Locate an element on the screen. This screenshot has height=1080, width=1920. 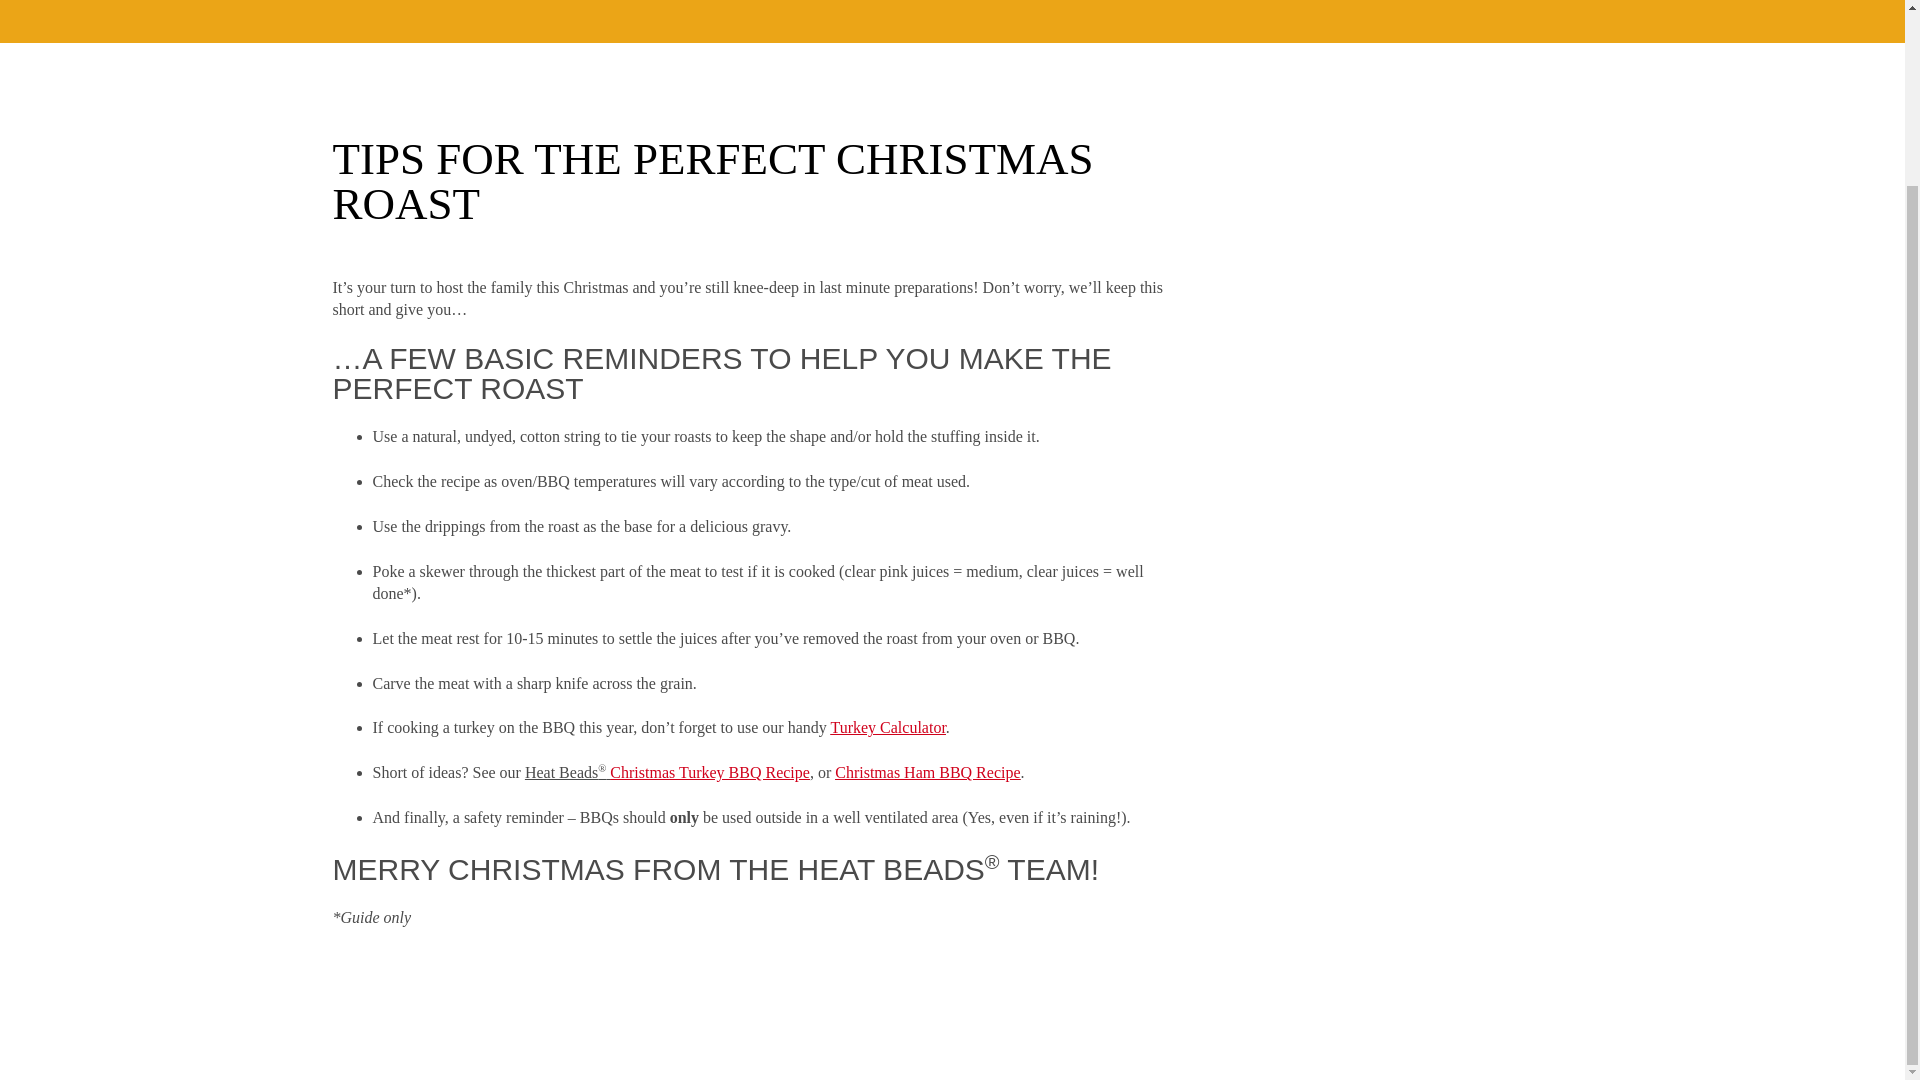
Christmas Turkey BBQ Recipe is located at coordinates (710, 772).